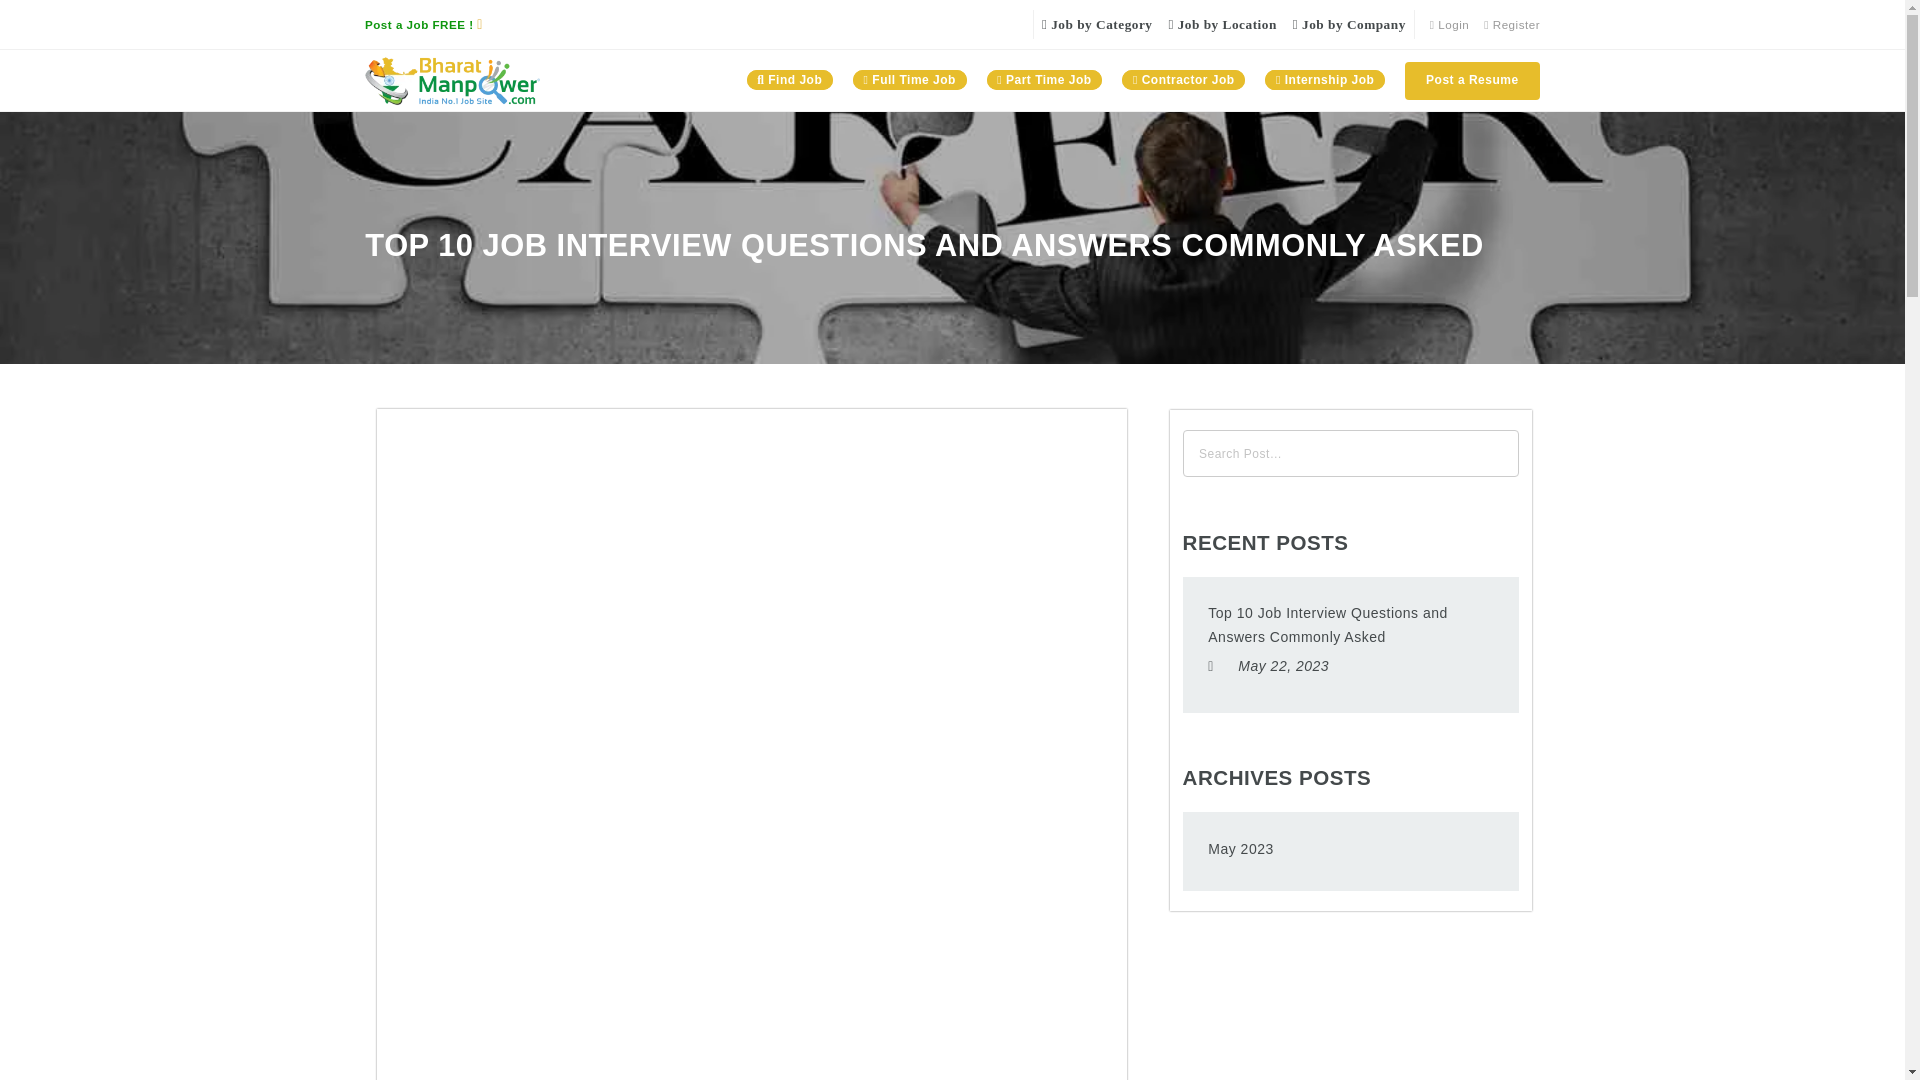 This screenshot has width=1920, height=1080. What do you see at coordinates (1350, 24) in the screenshot?
I see `Job by Company` at bounding box center [1350, 24].